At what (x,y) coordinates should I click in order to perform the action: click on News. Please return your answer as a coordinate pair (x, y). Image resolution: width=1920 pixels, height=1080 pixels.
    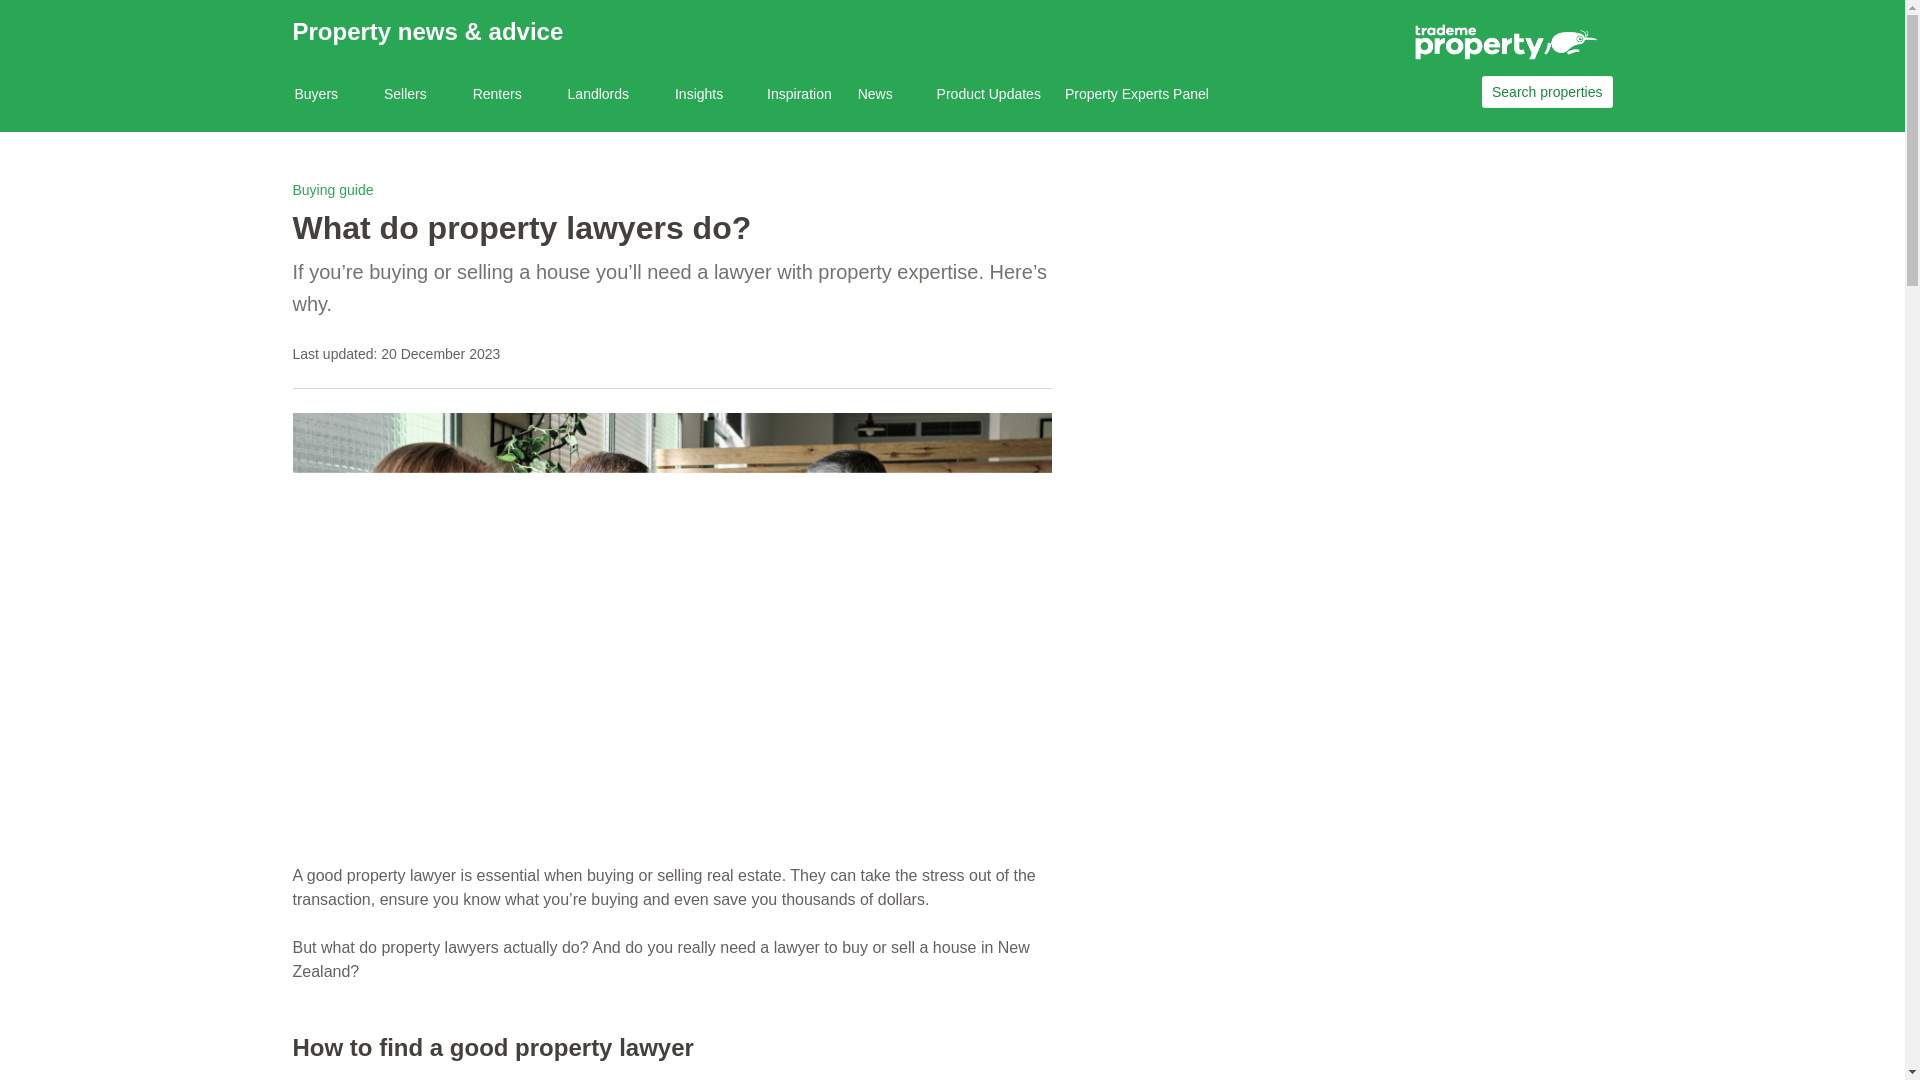
    Looking at the image, I should click on (888, 94).